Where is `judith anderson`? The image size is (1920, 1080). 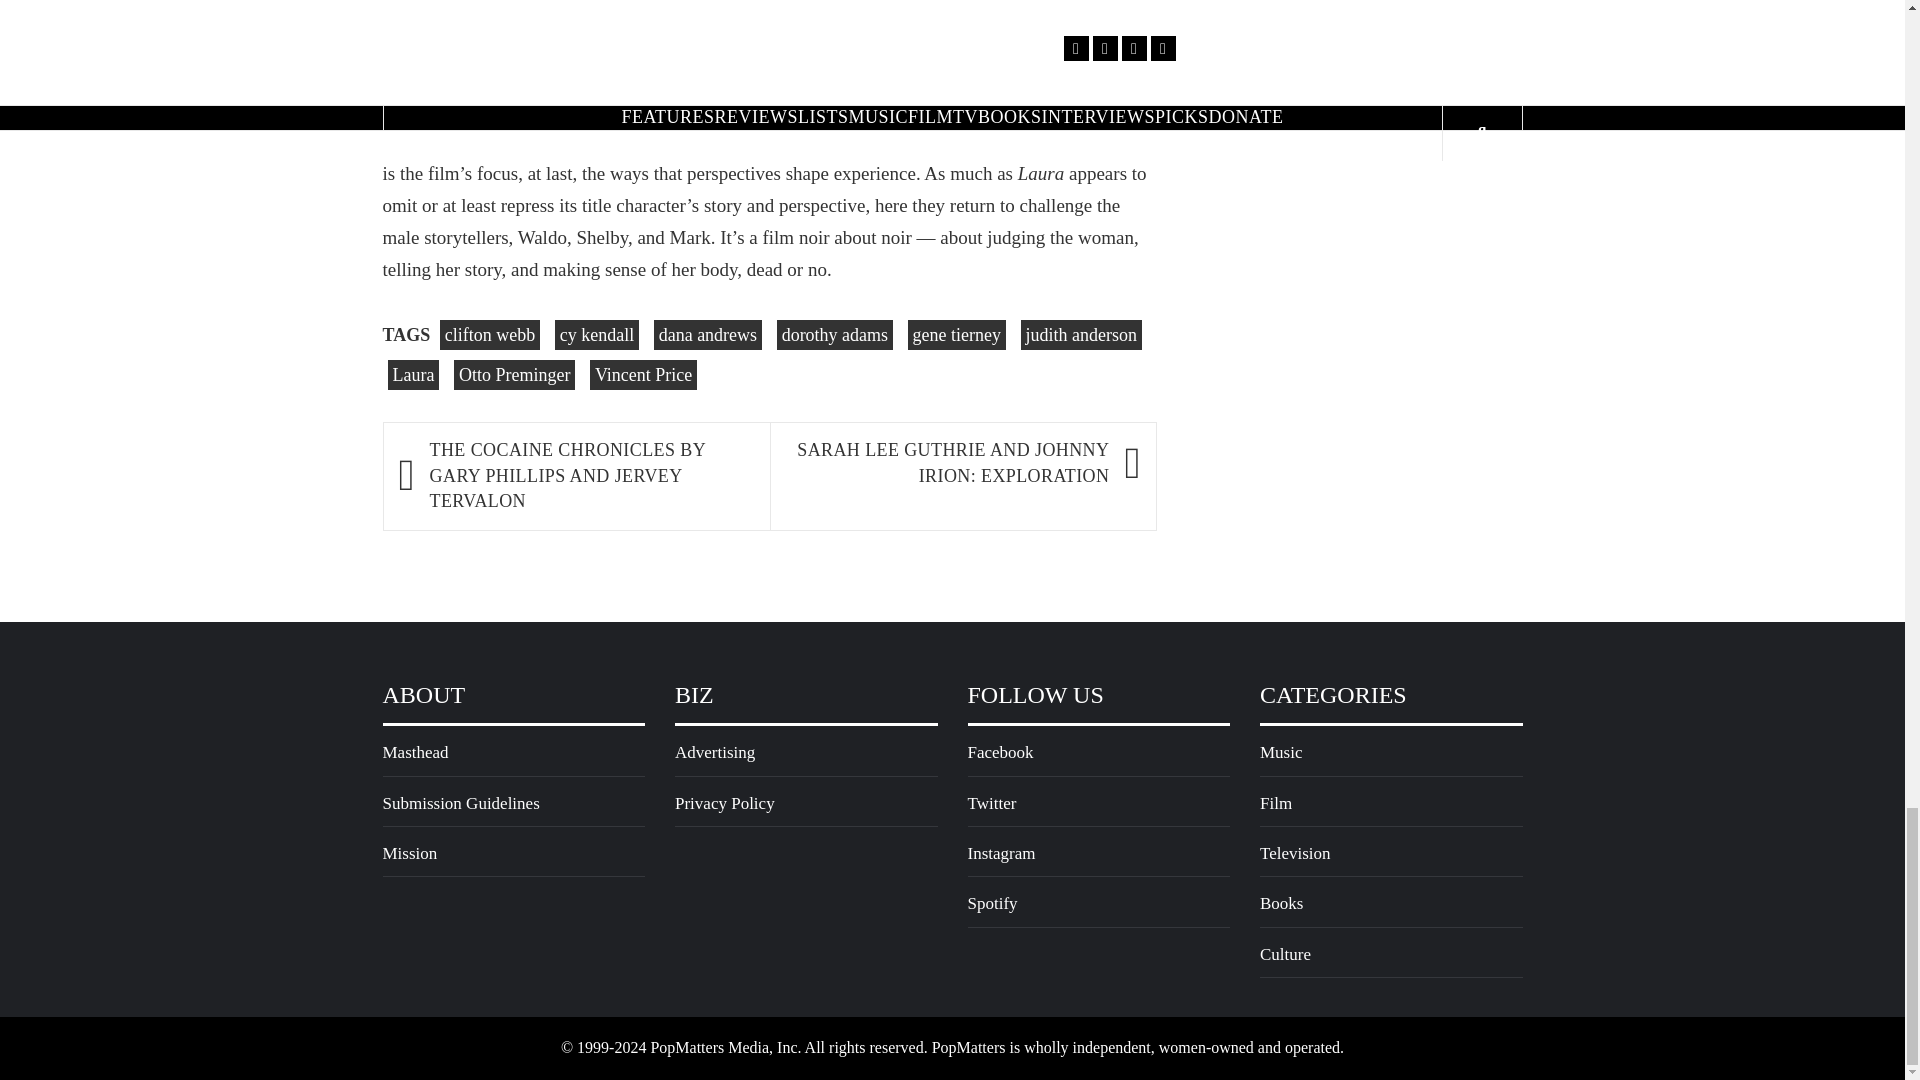
judith anderson is located at coordinates (1082, 334).